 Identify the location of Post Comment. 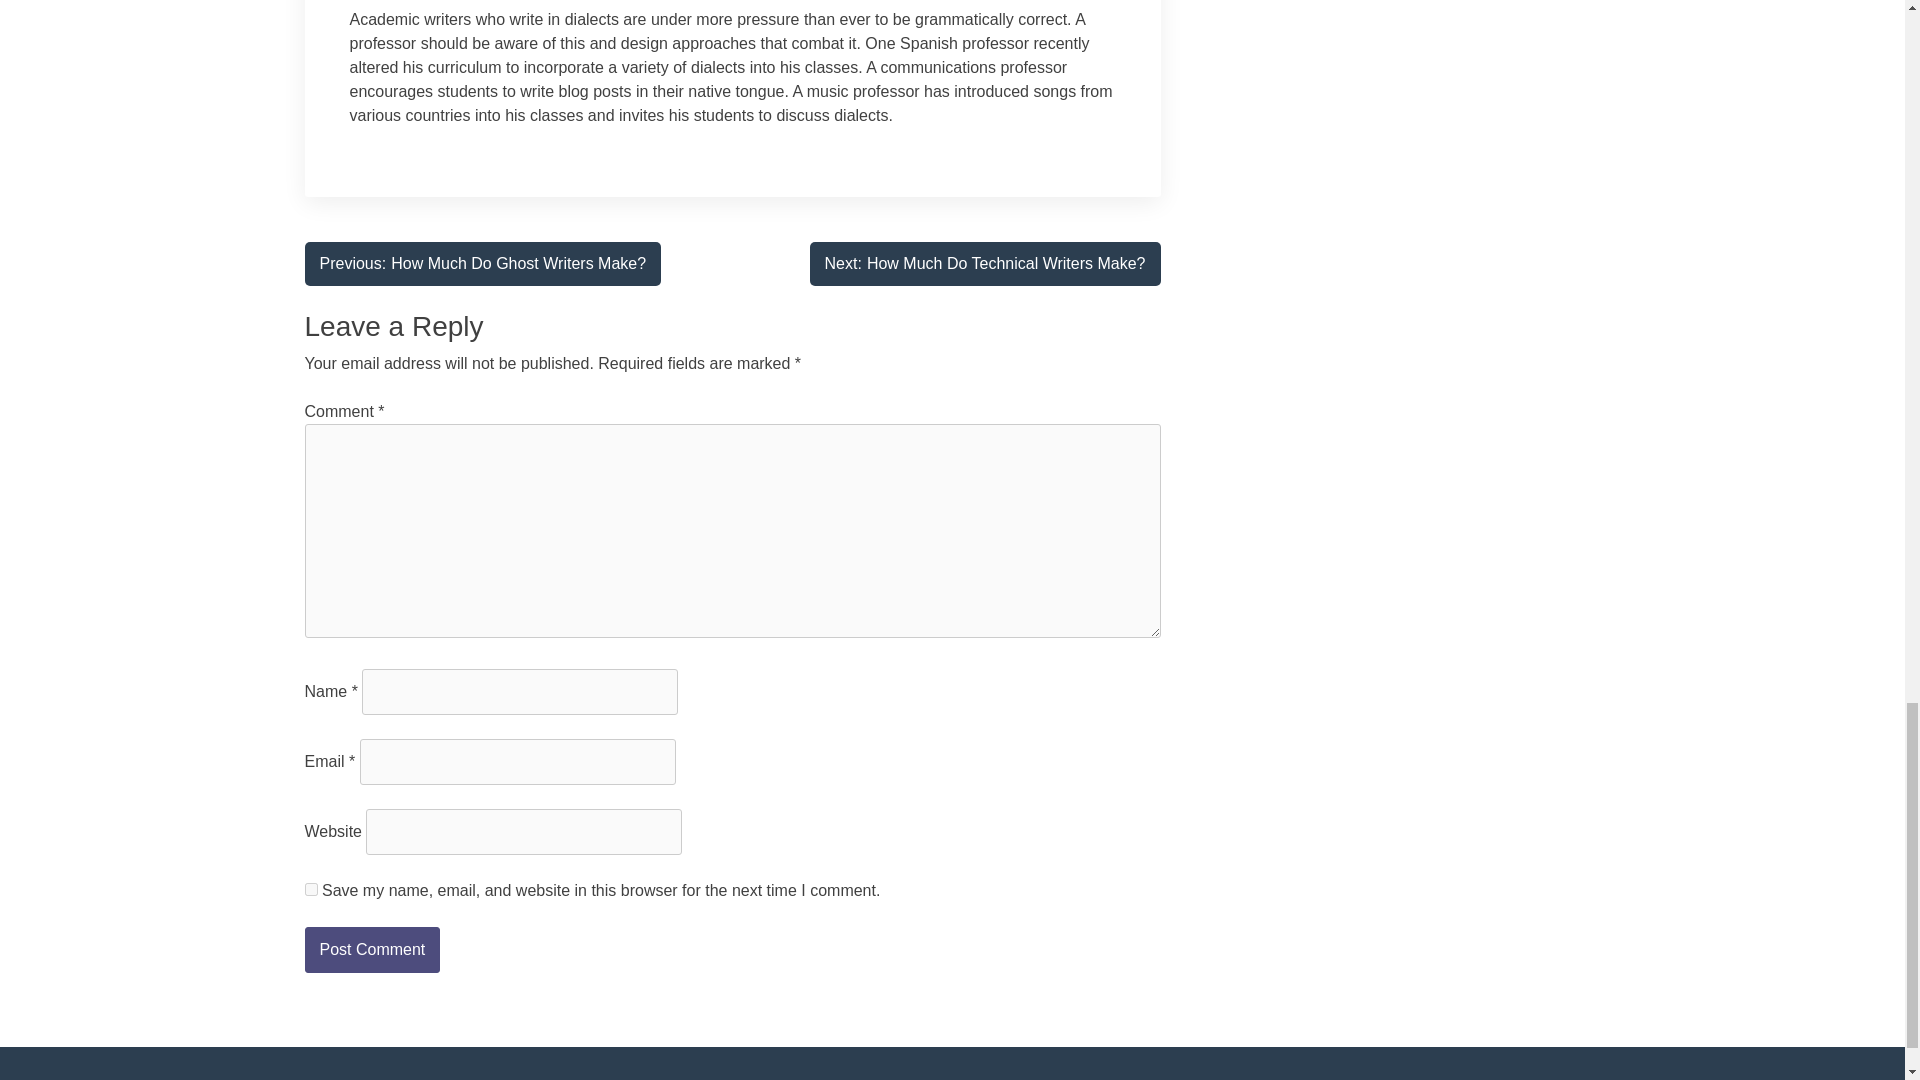
(371, 950).